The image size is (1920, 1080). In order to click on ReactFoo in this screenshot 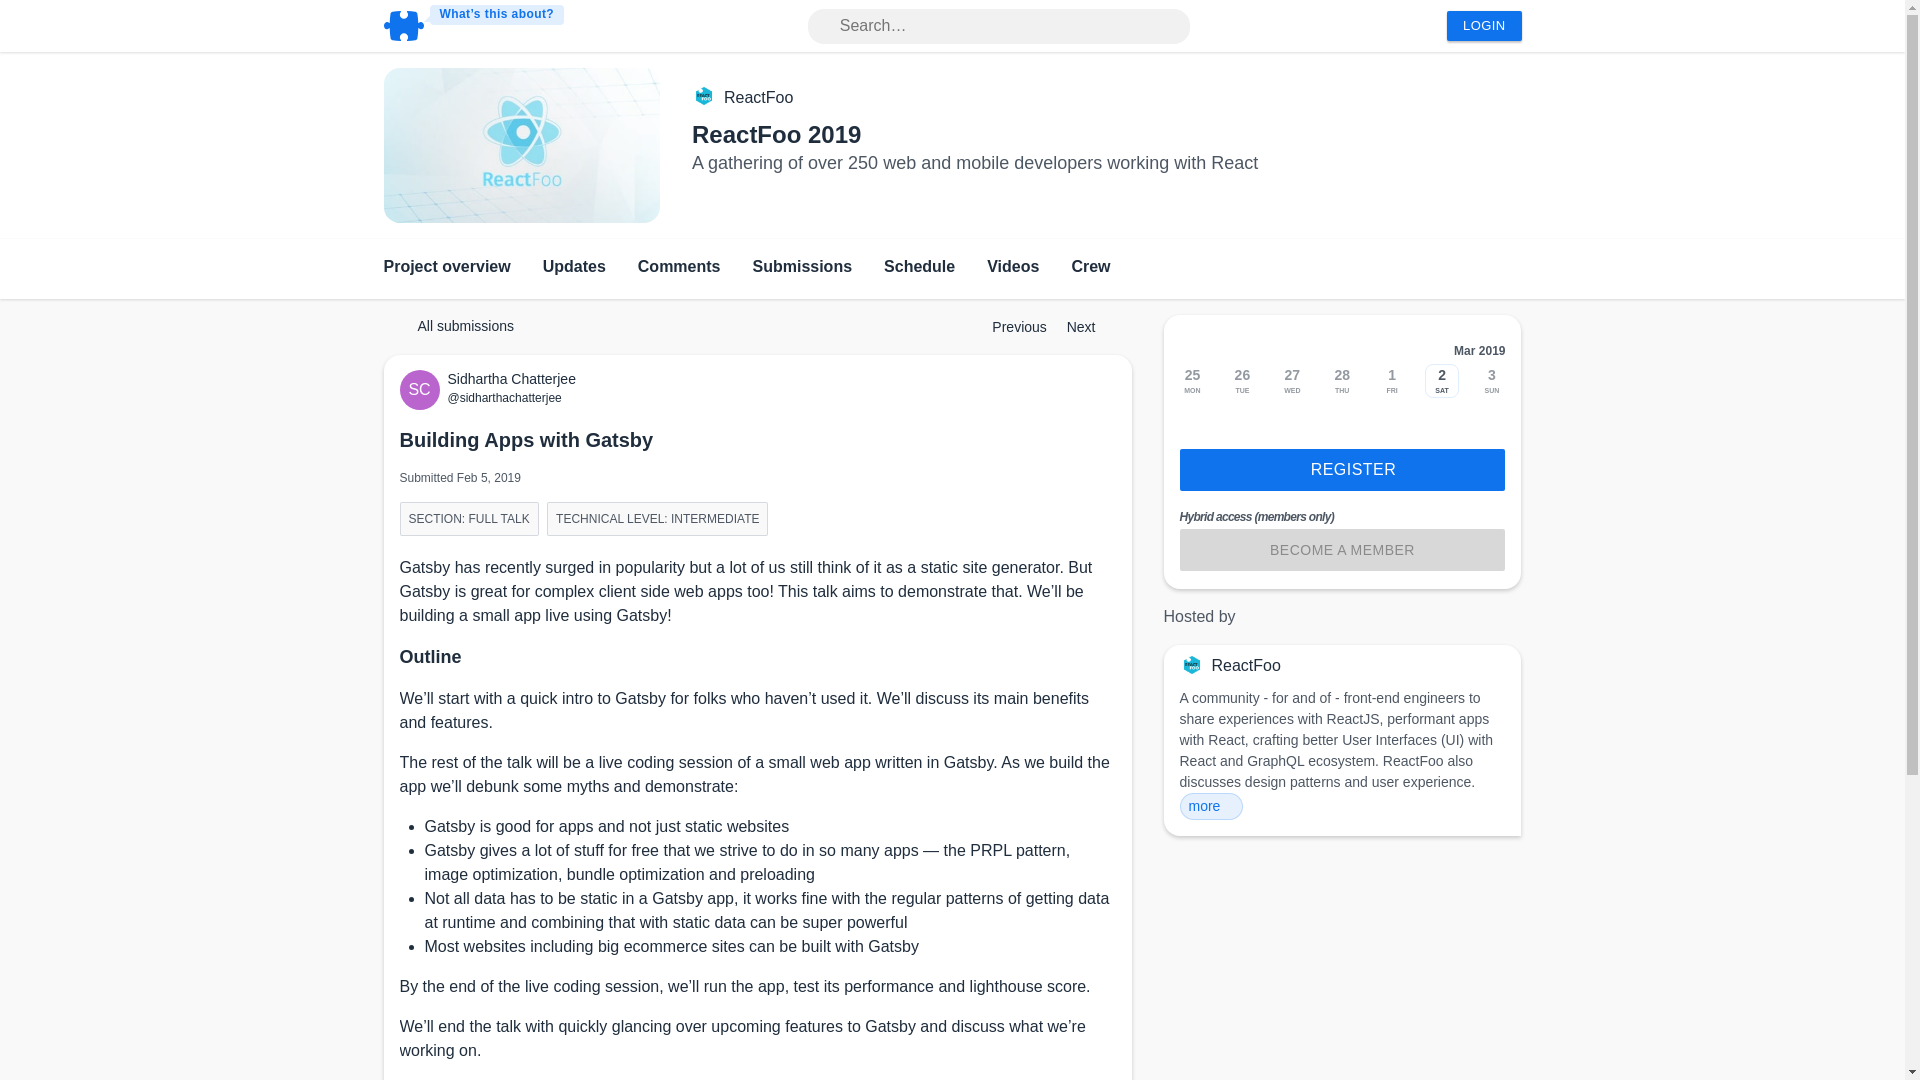, I will do `click(758, 98)`.